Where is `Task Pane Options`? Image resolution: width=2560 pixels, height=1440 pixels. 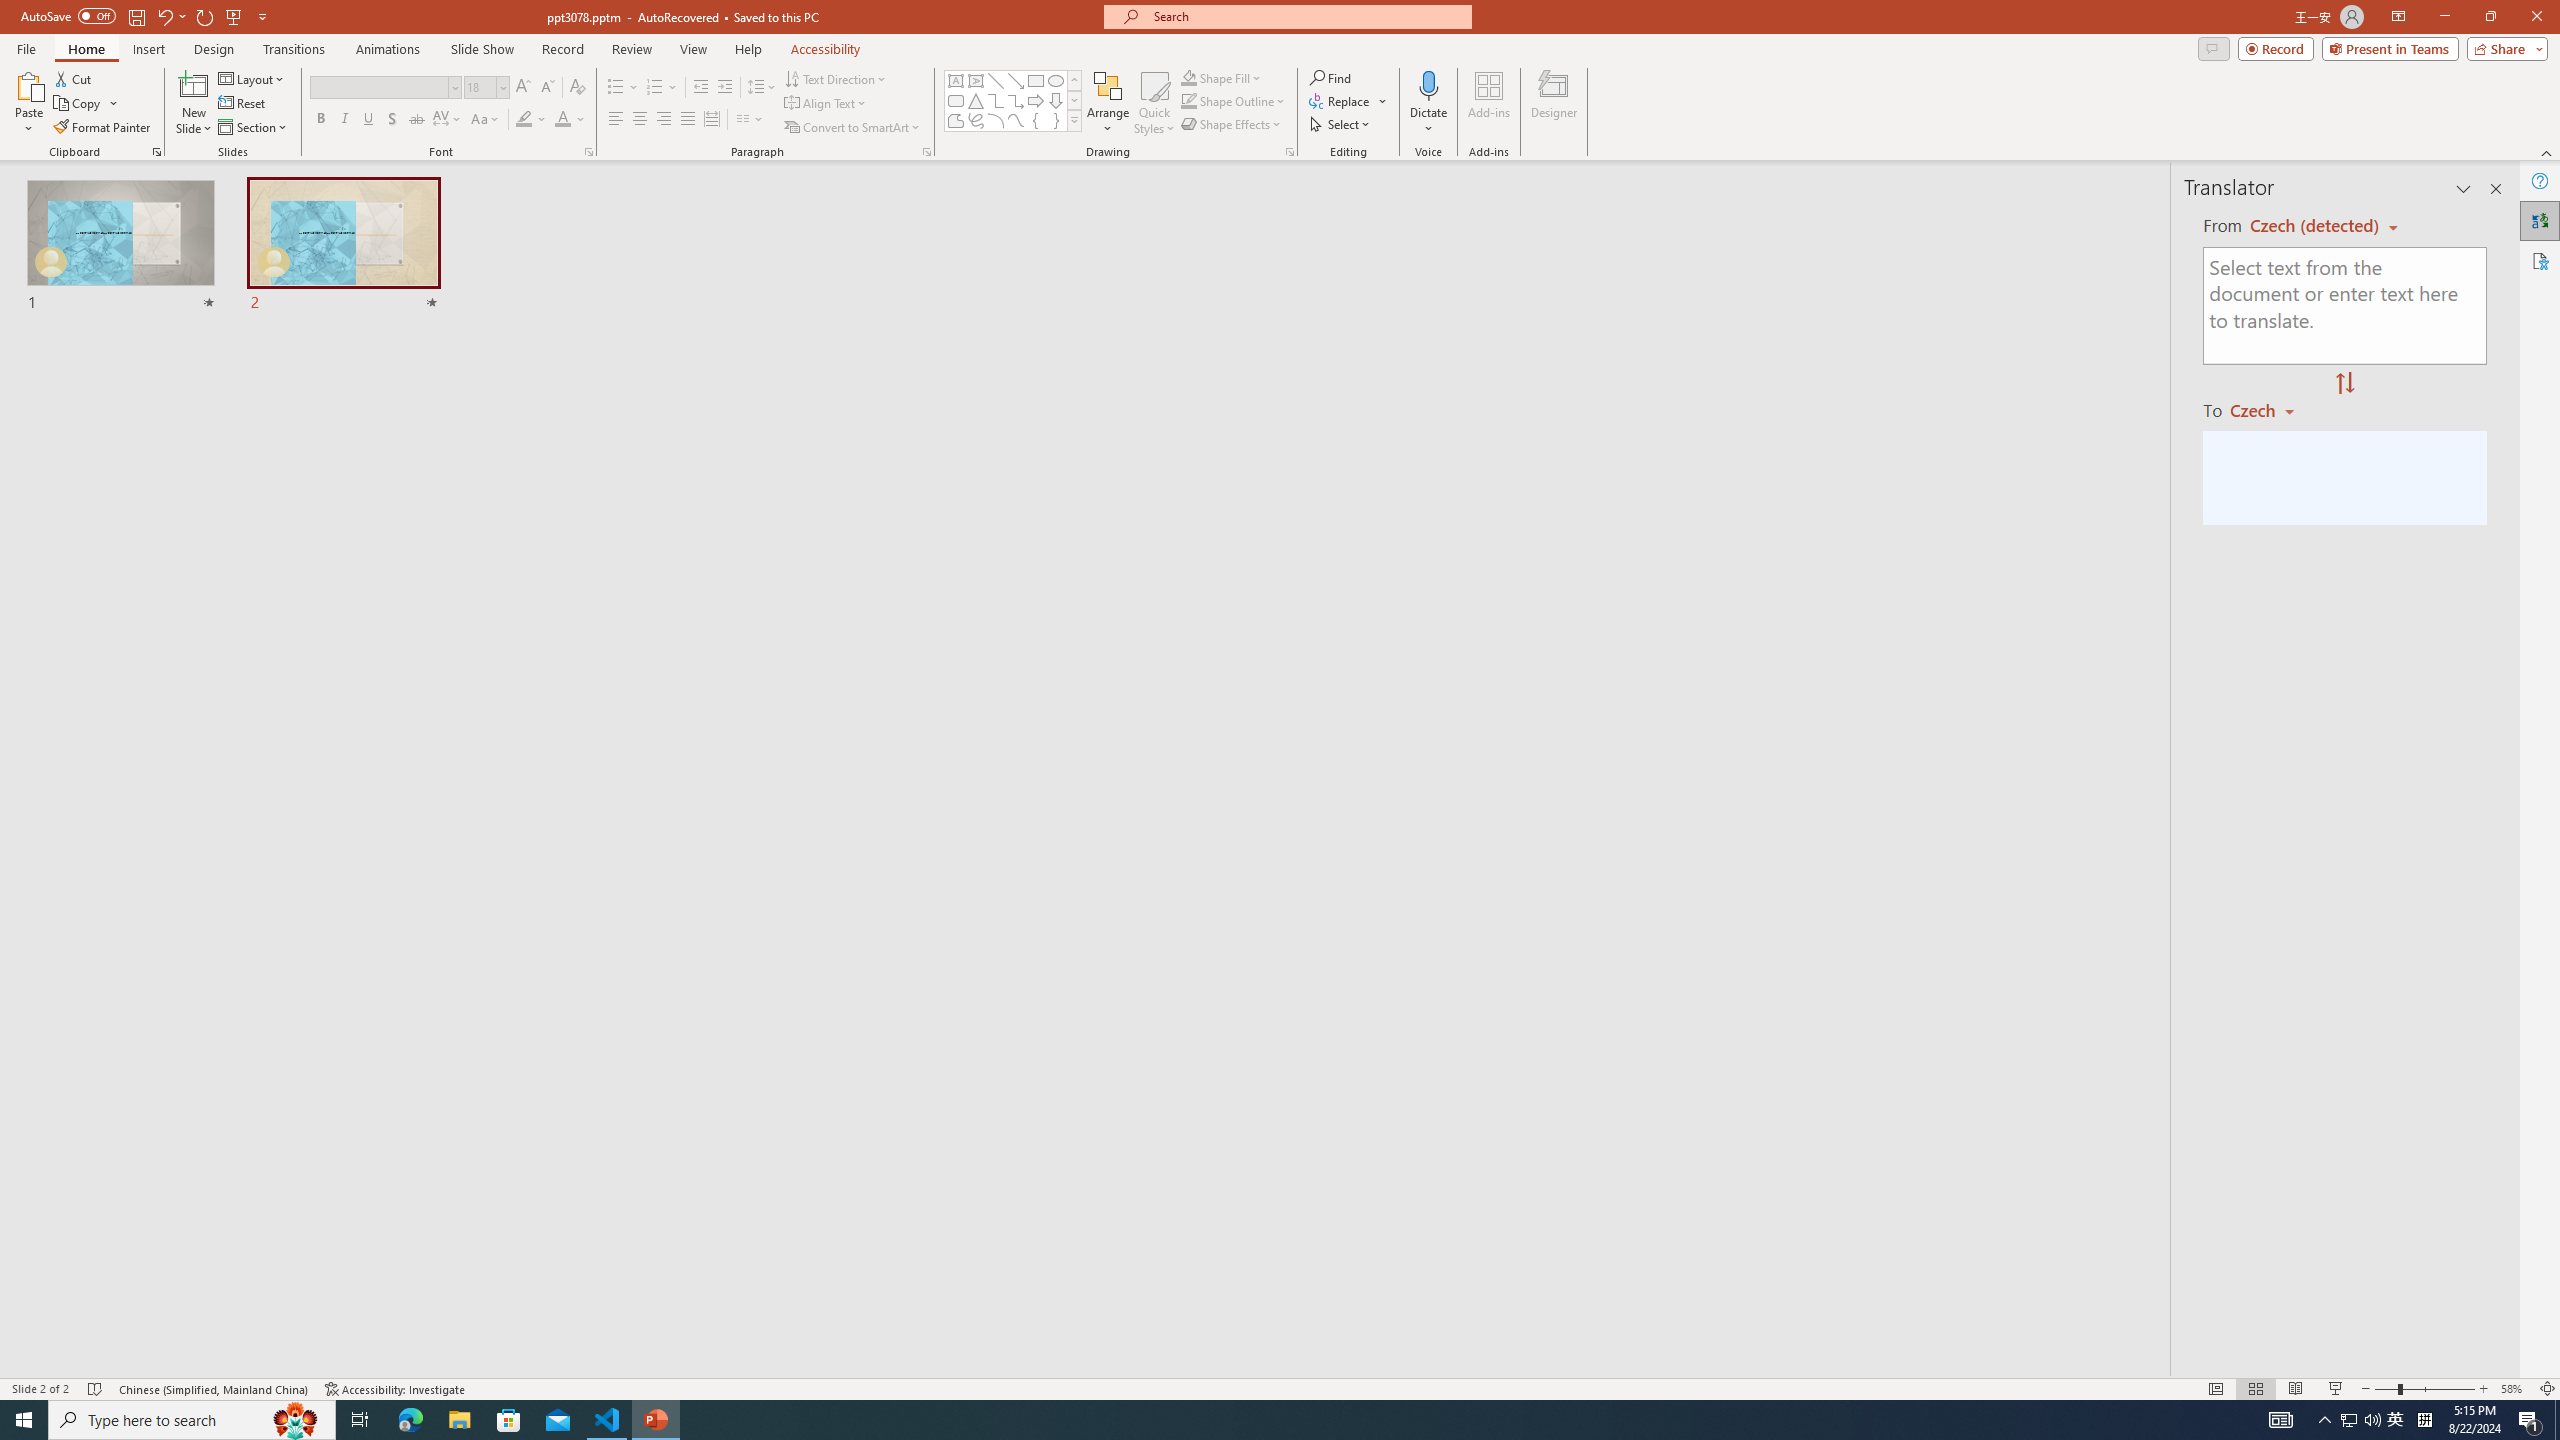 Task Pane Options is located at coordinates (2464, 189).